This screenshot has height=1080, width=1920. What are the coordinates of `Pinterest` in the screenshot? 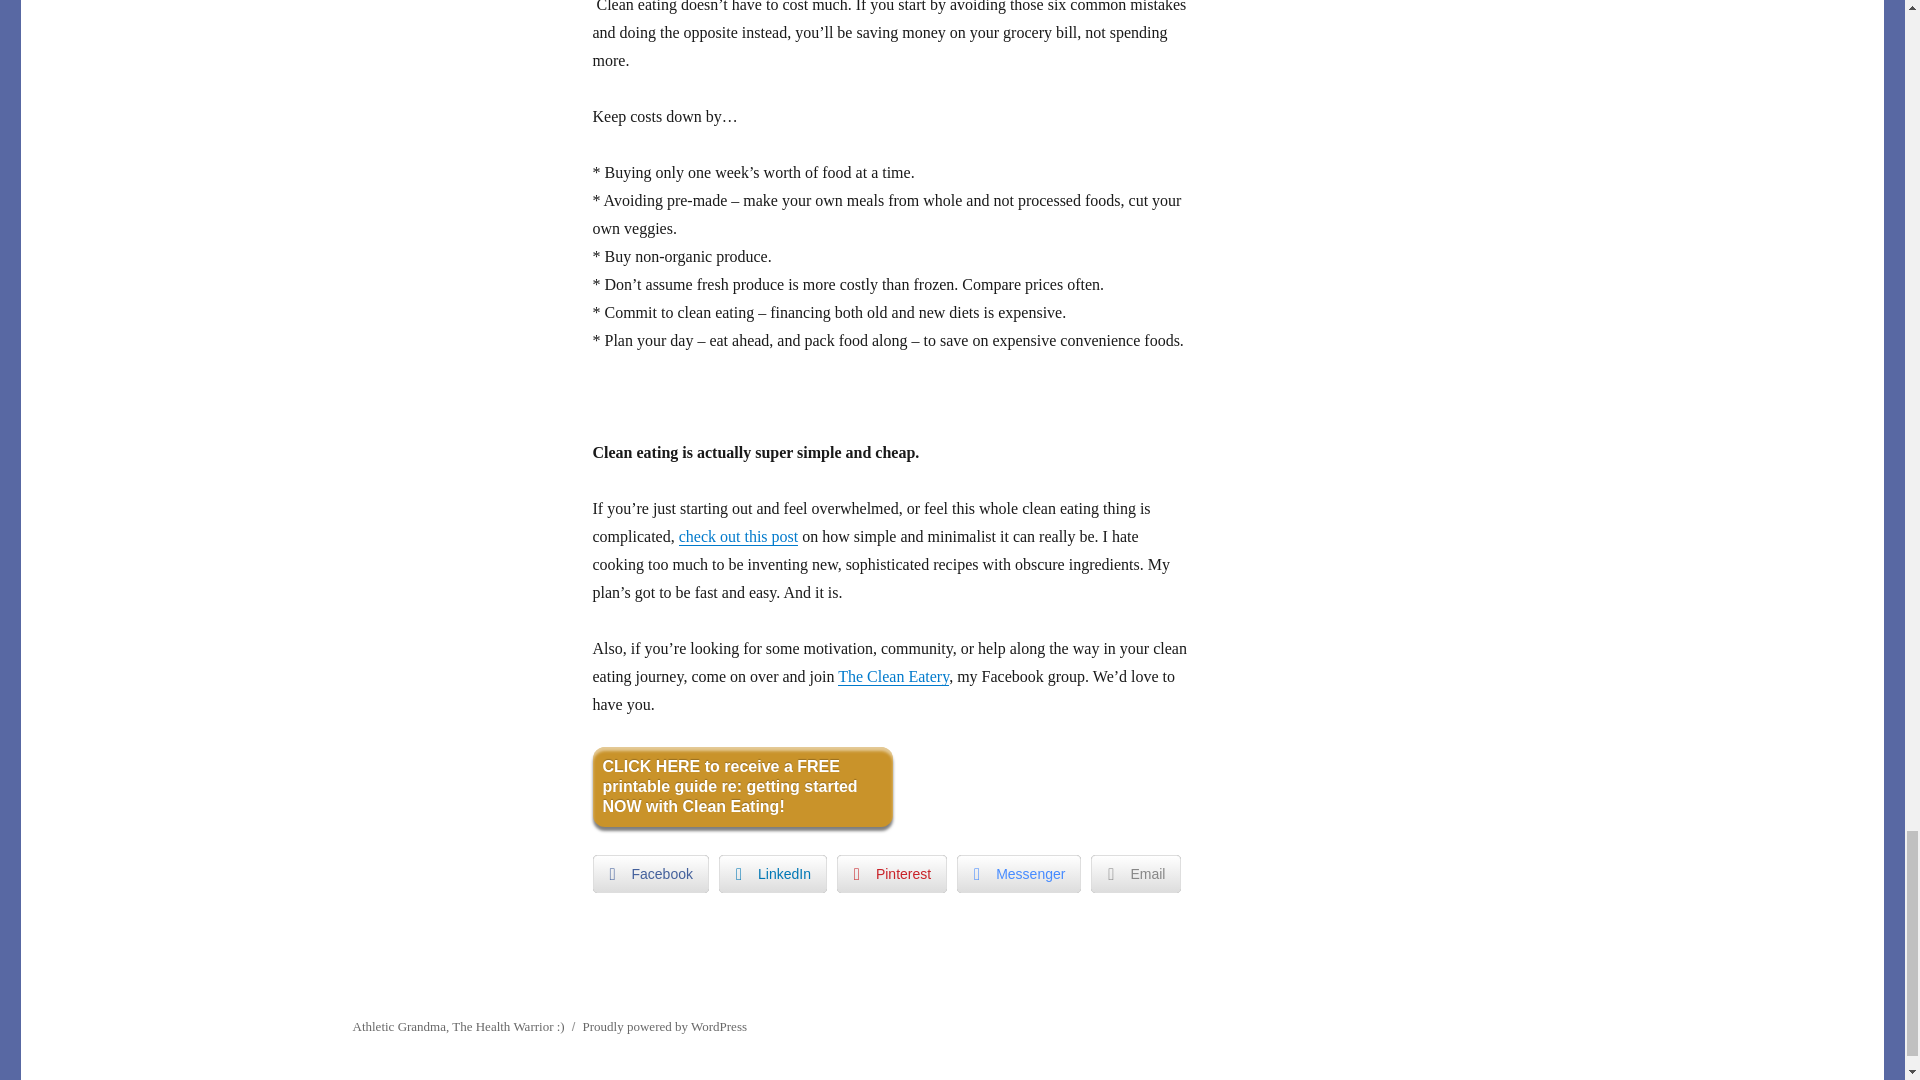 It's located at (892, 874).